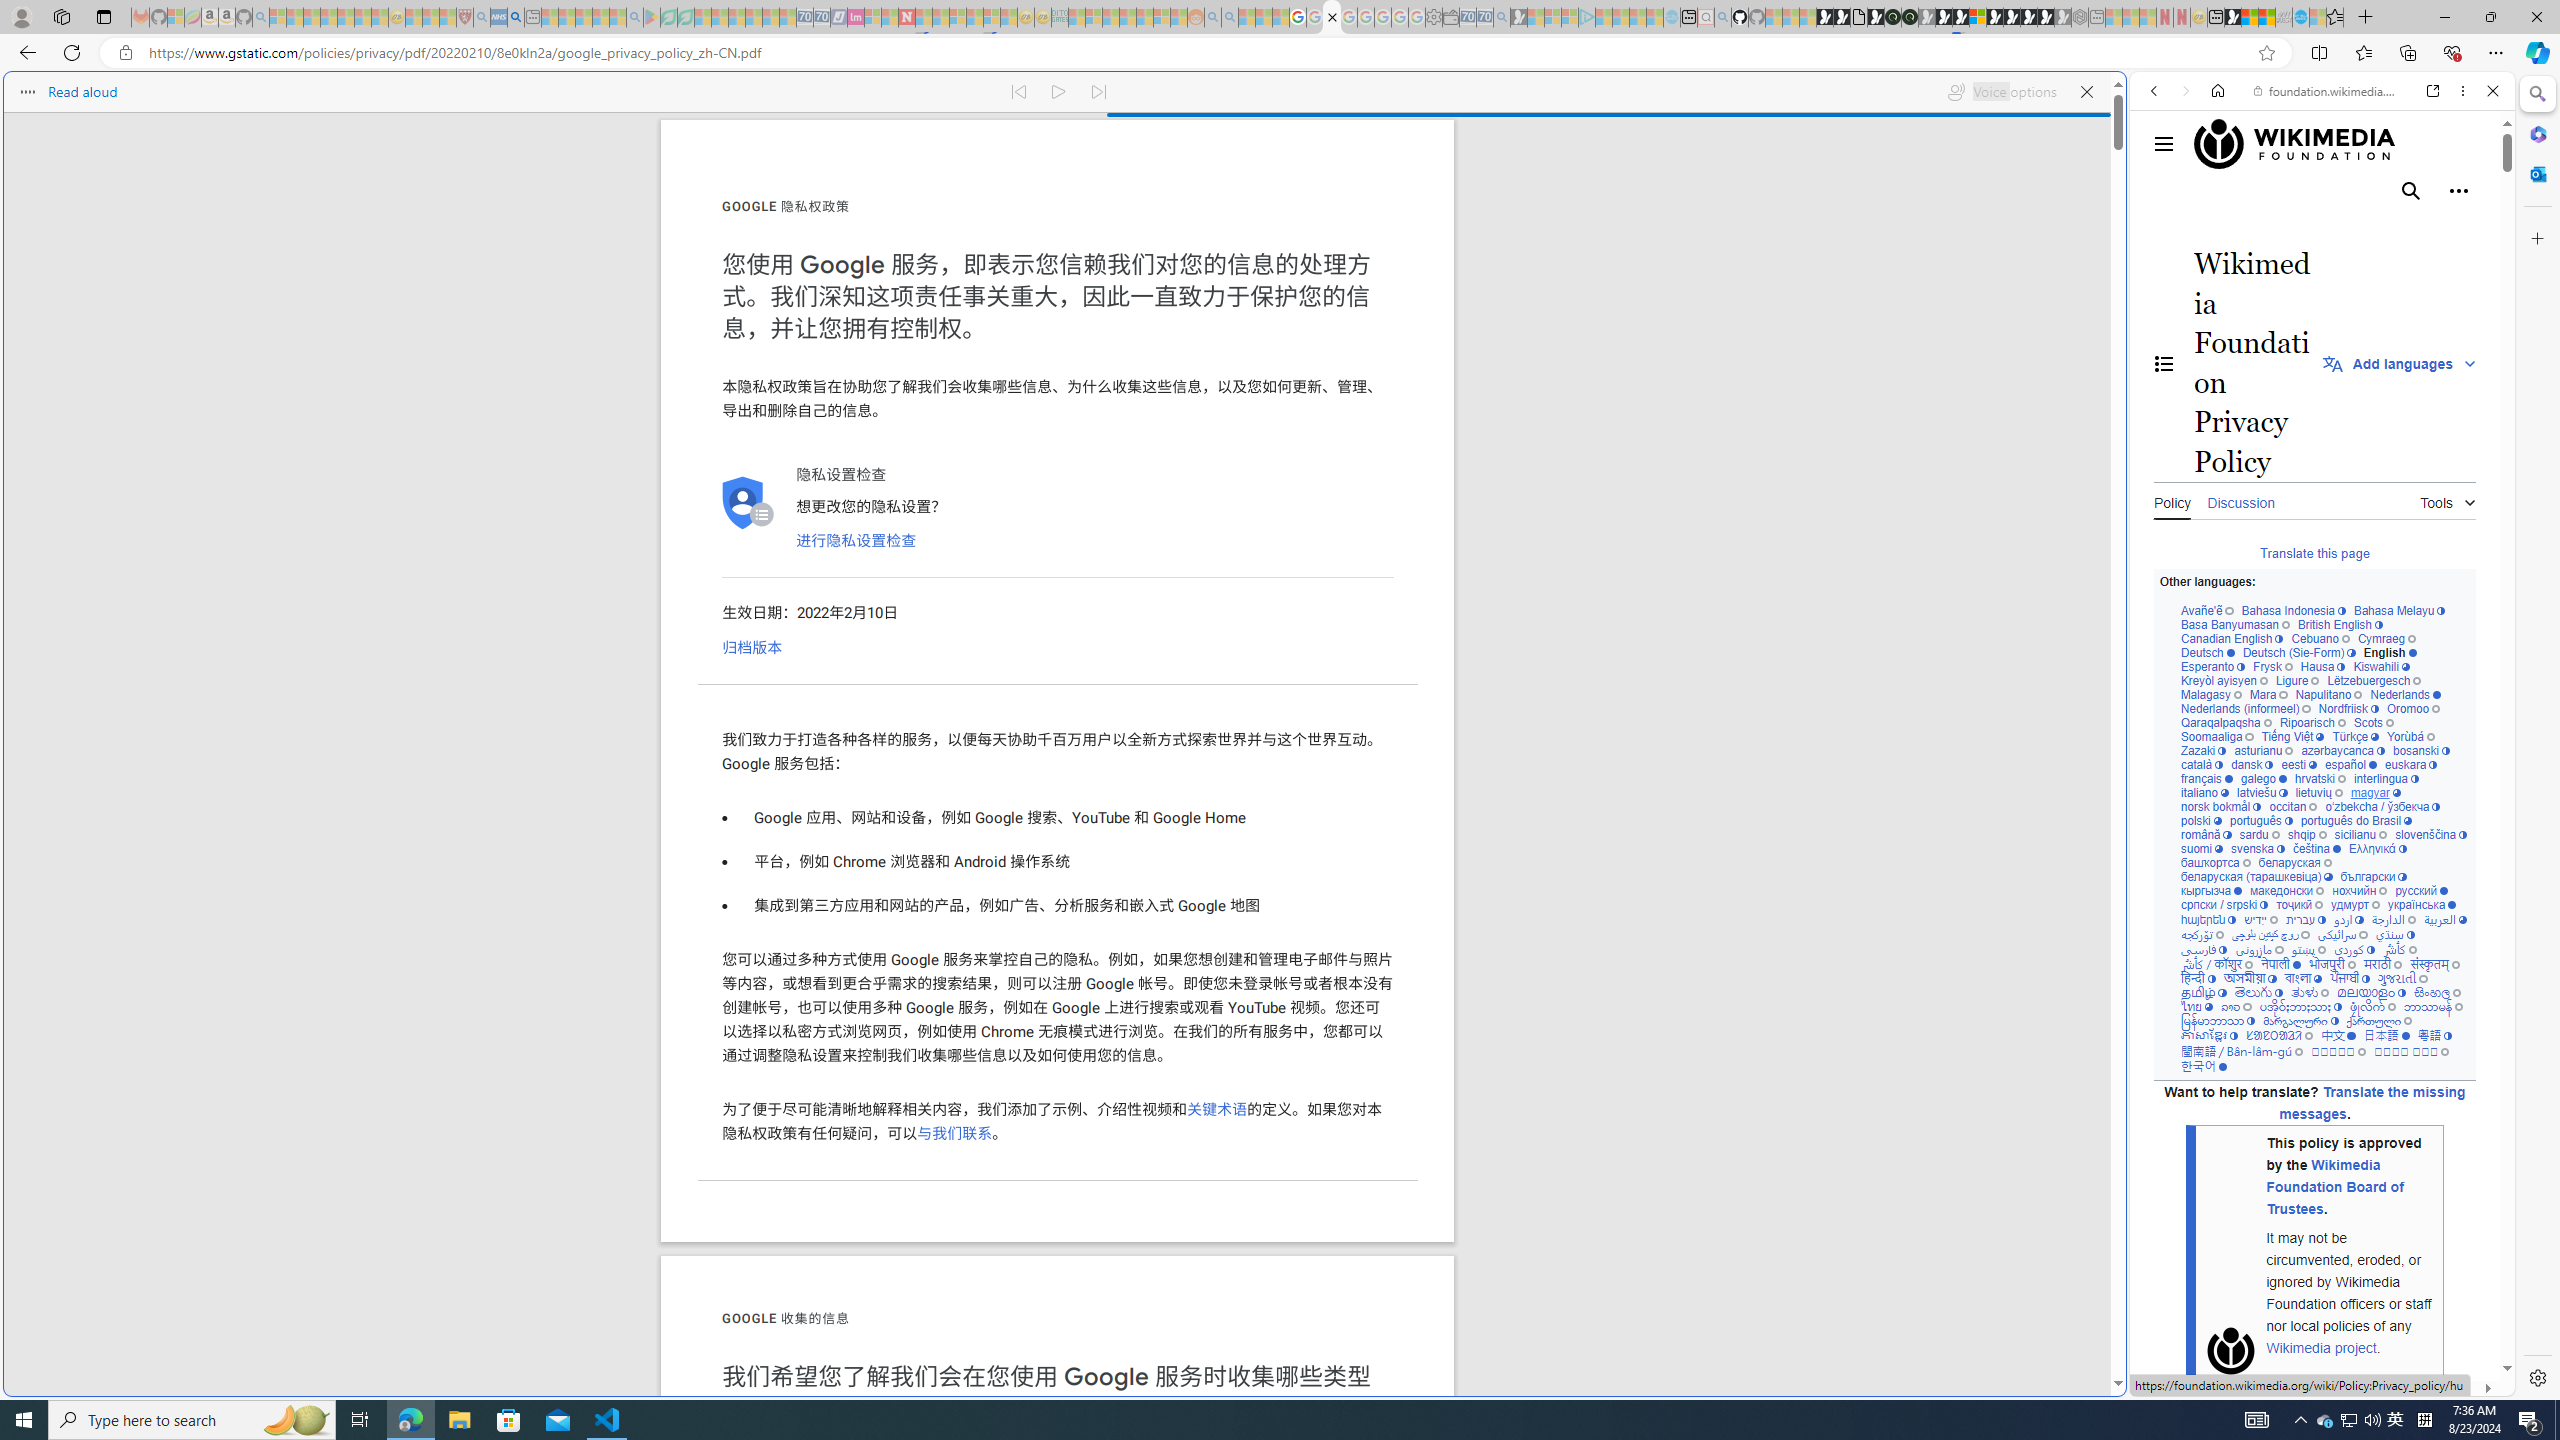 This screenshot has width=2560, height=1440. I want to click on eesti, so click(2298, 765).